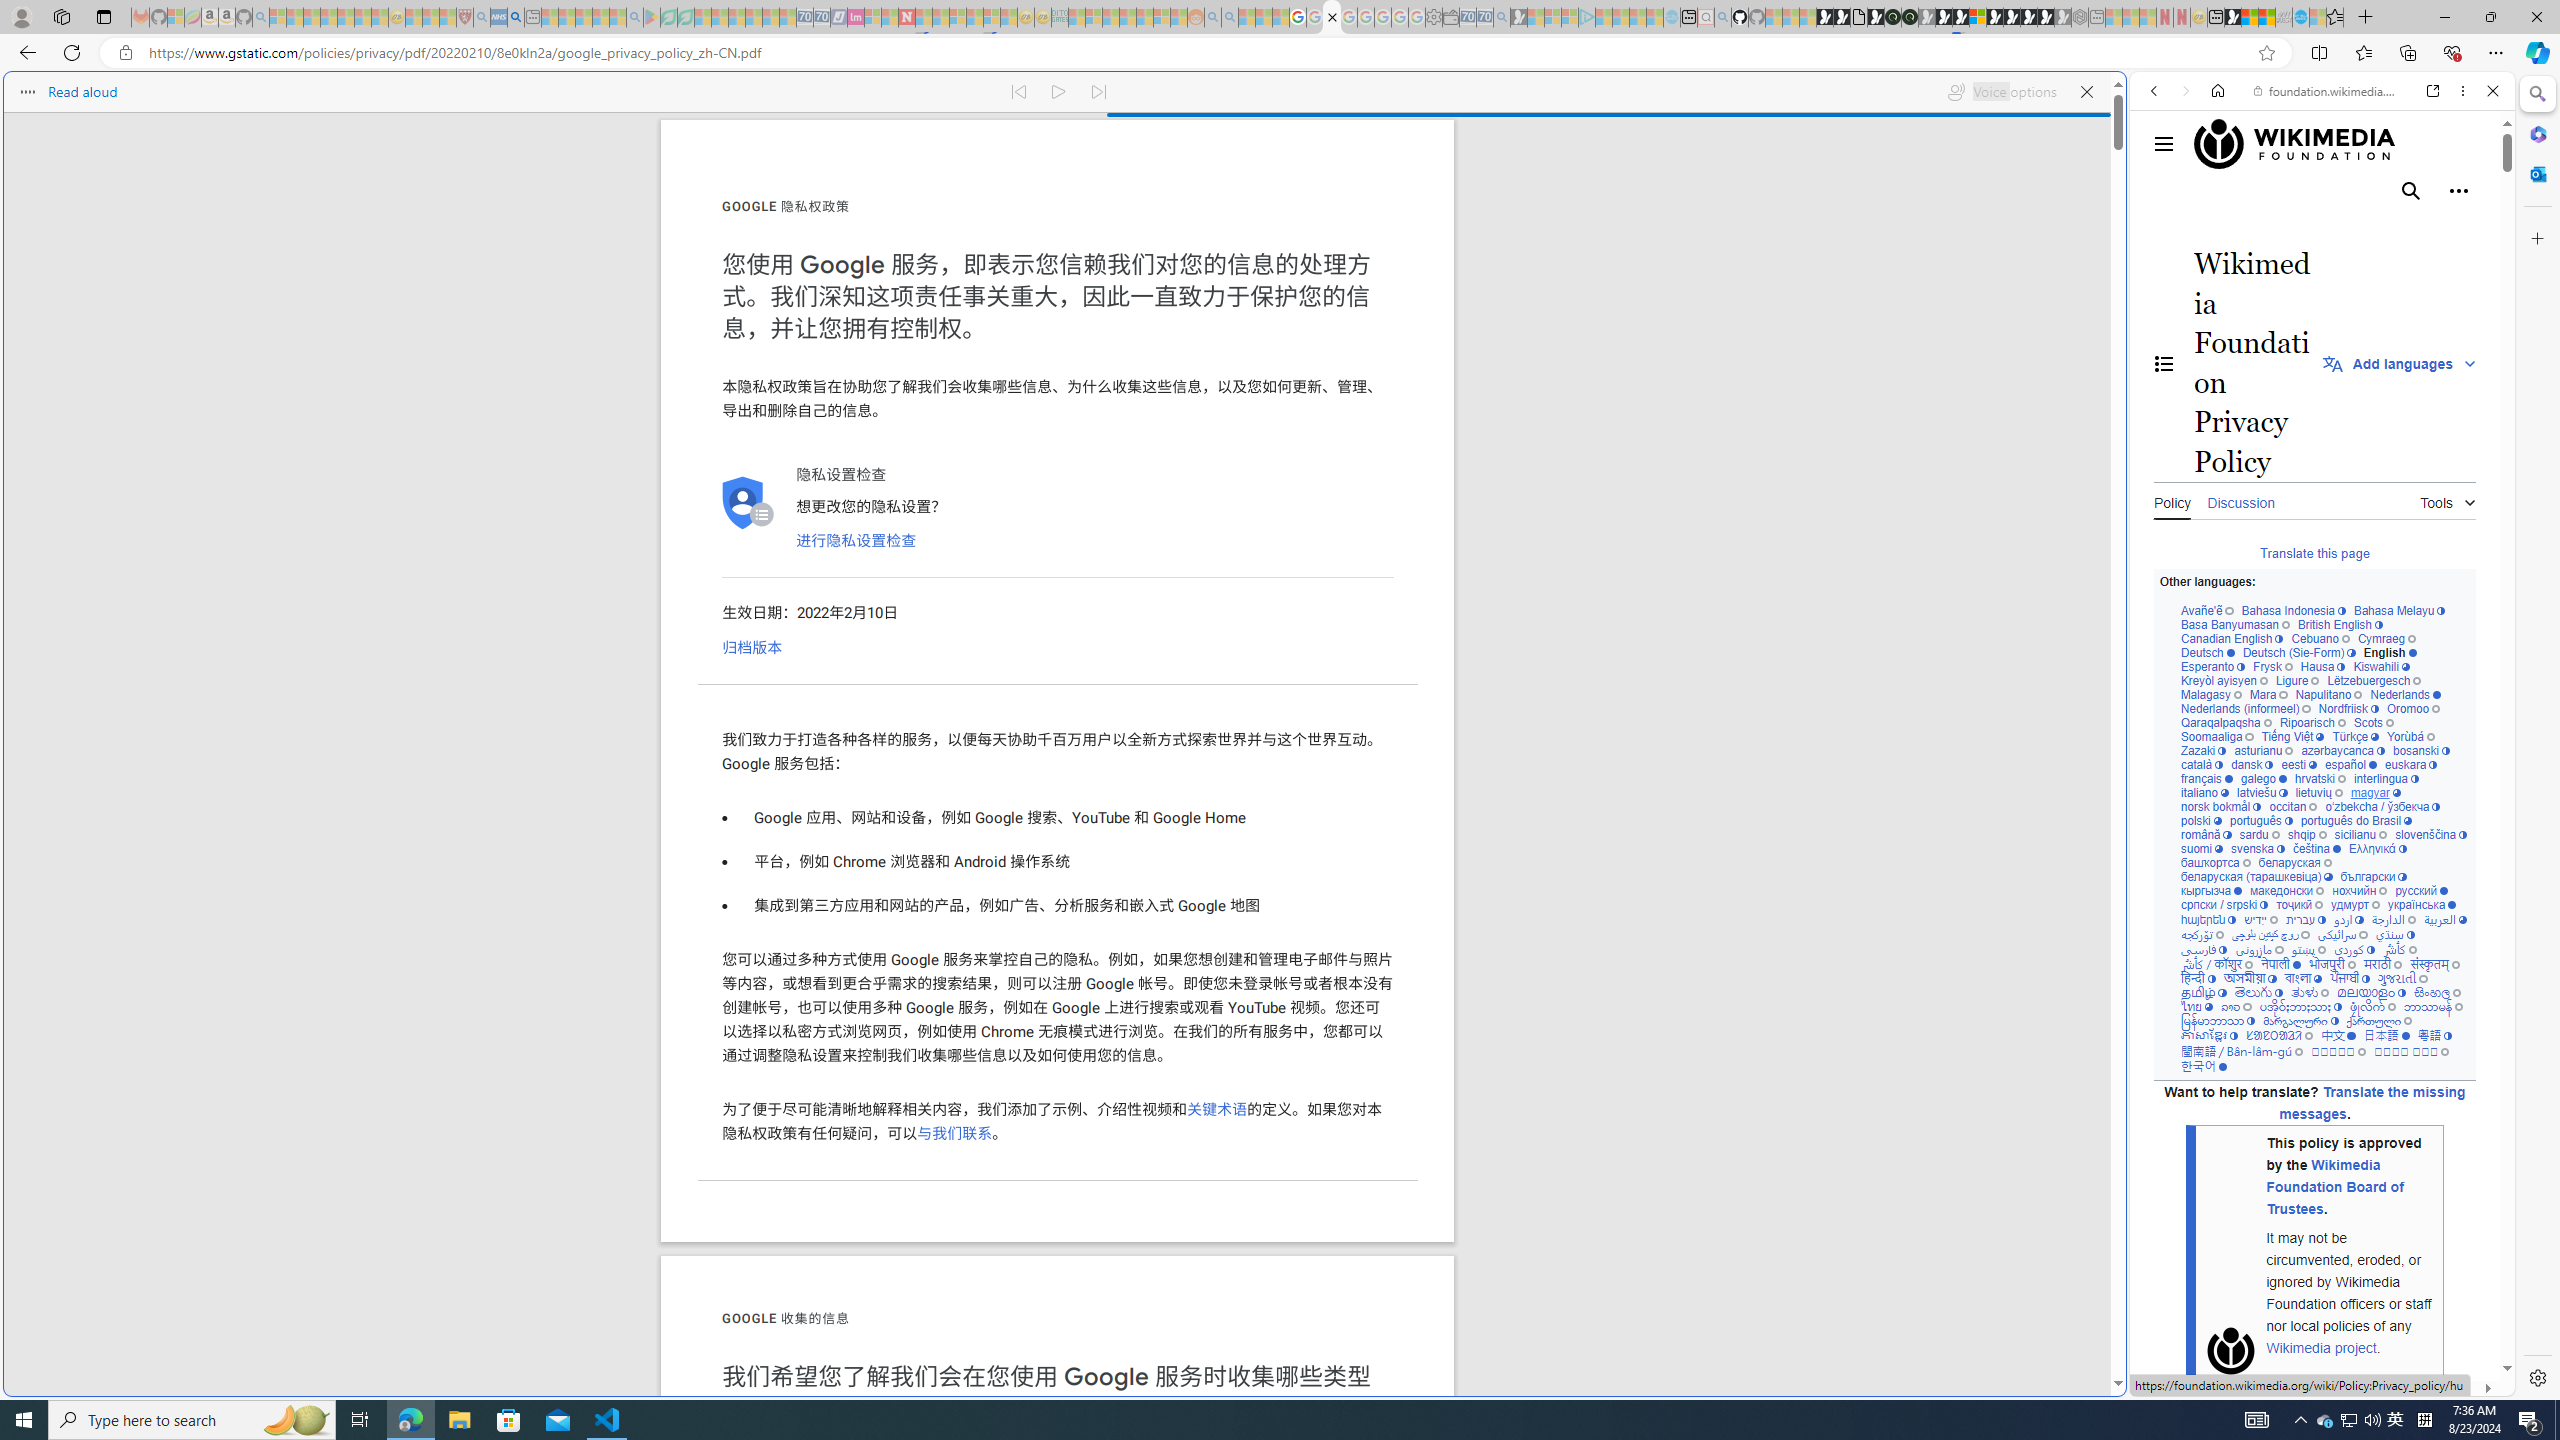 This screenshot has width=2560, height=1440. I want to click on eesti, so click(2298, 765).